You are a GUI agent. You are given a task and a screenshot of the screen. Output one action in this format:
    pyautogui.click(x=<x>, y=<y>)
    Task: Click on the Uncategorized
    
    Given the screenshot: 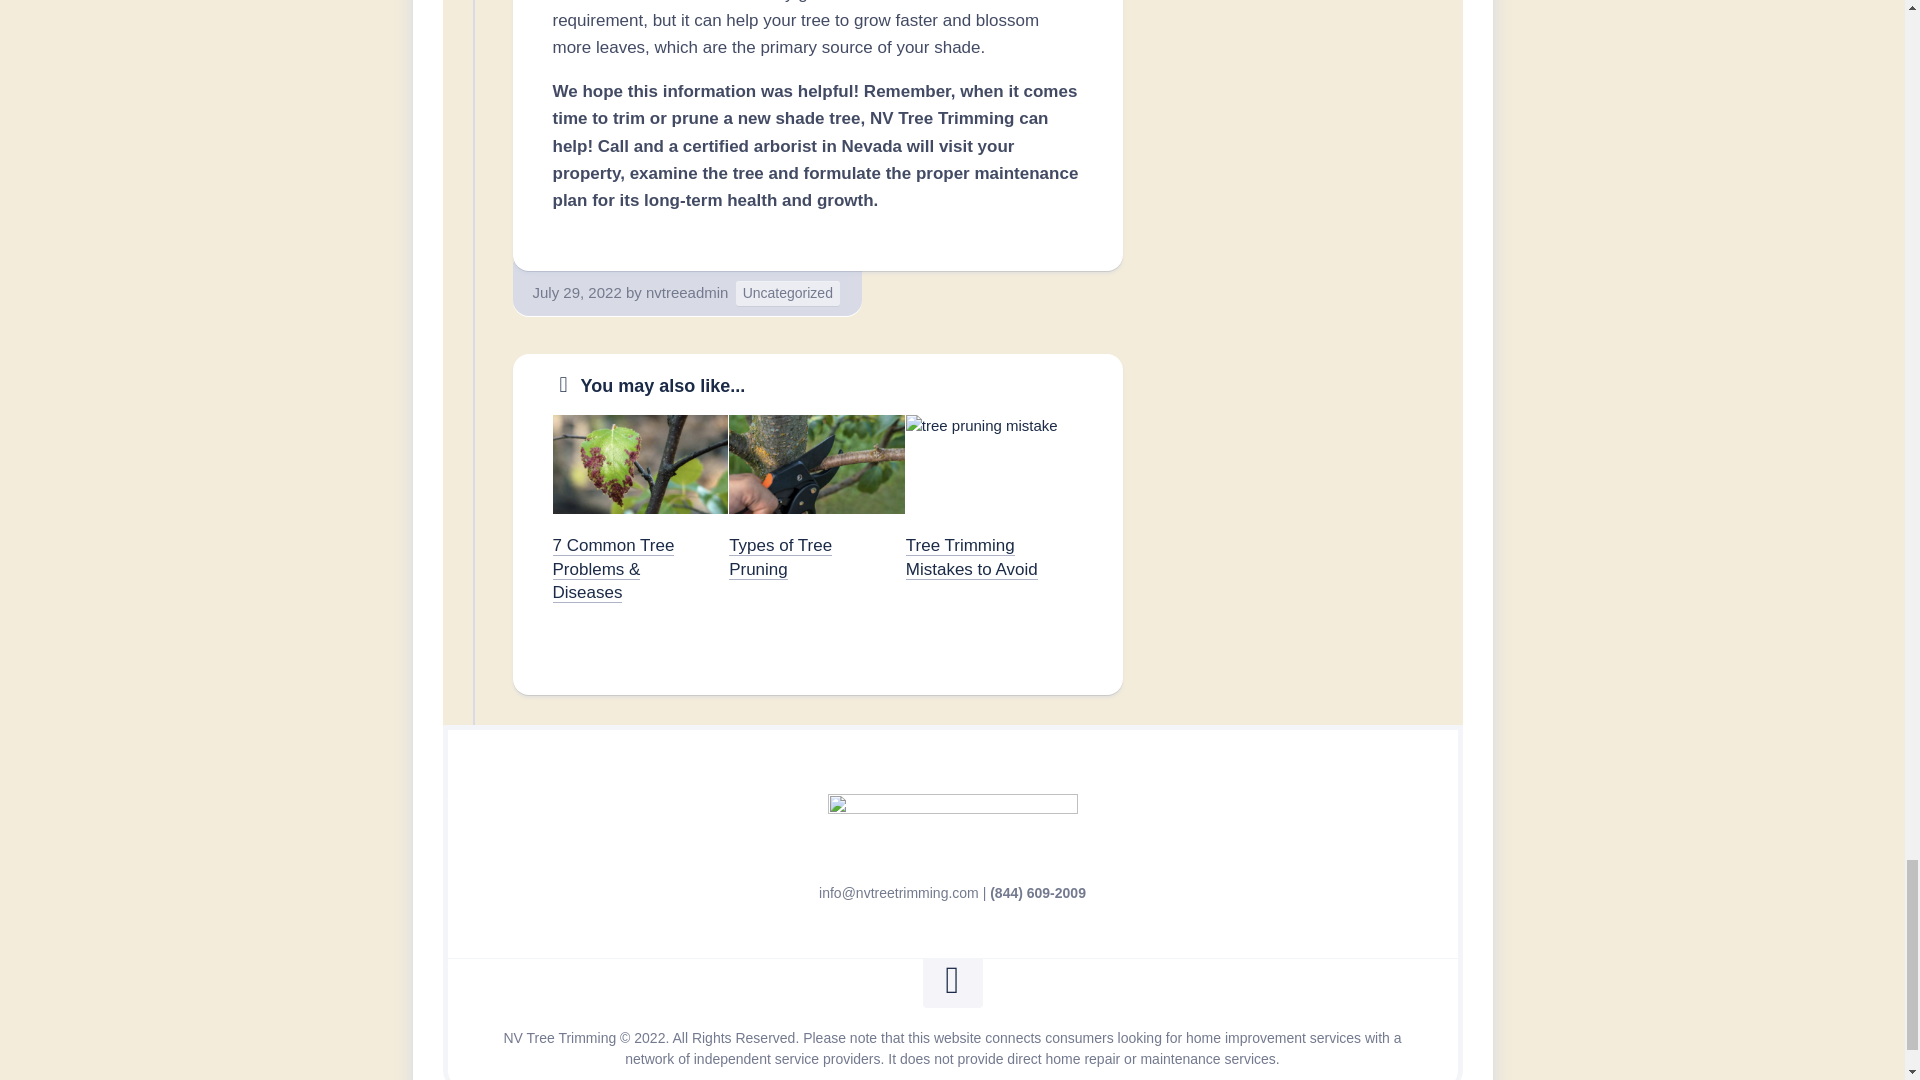 What is the action you would take?
    pyautogui.click(x=788, y=292)
    